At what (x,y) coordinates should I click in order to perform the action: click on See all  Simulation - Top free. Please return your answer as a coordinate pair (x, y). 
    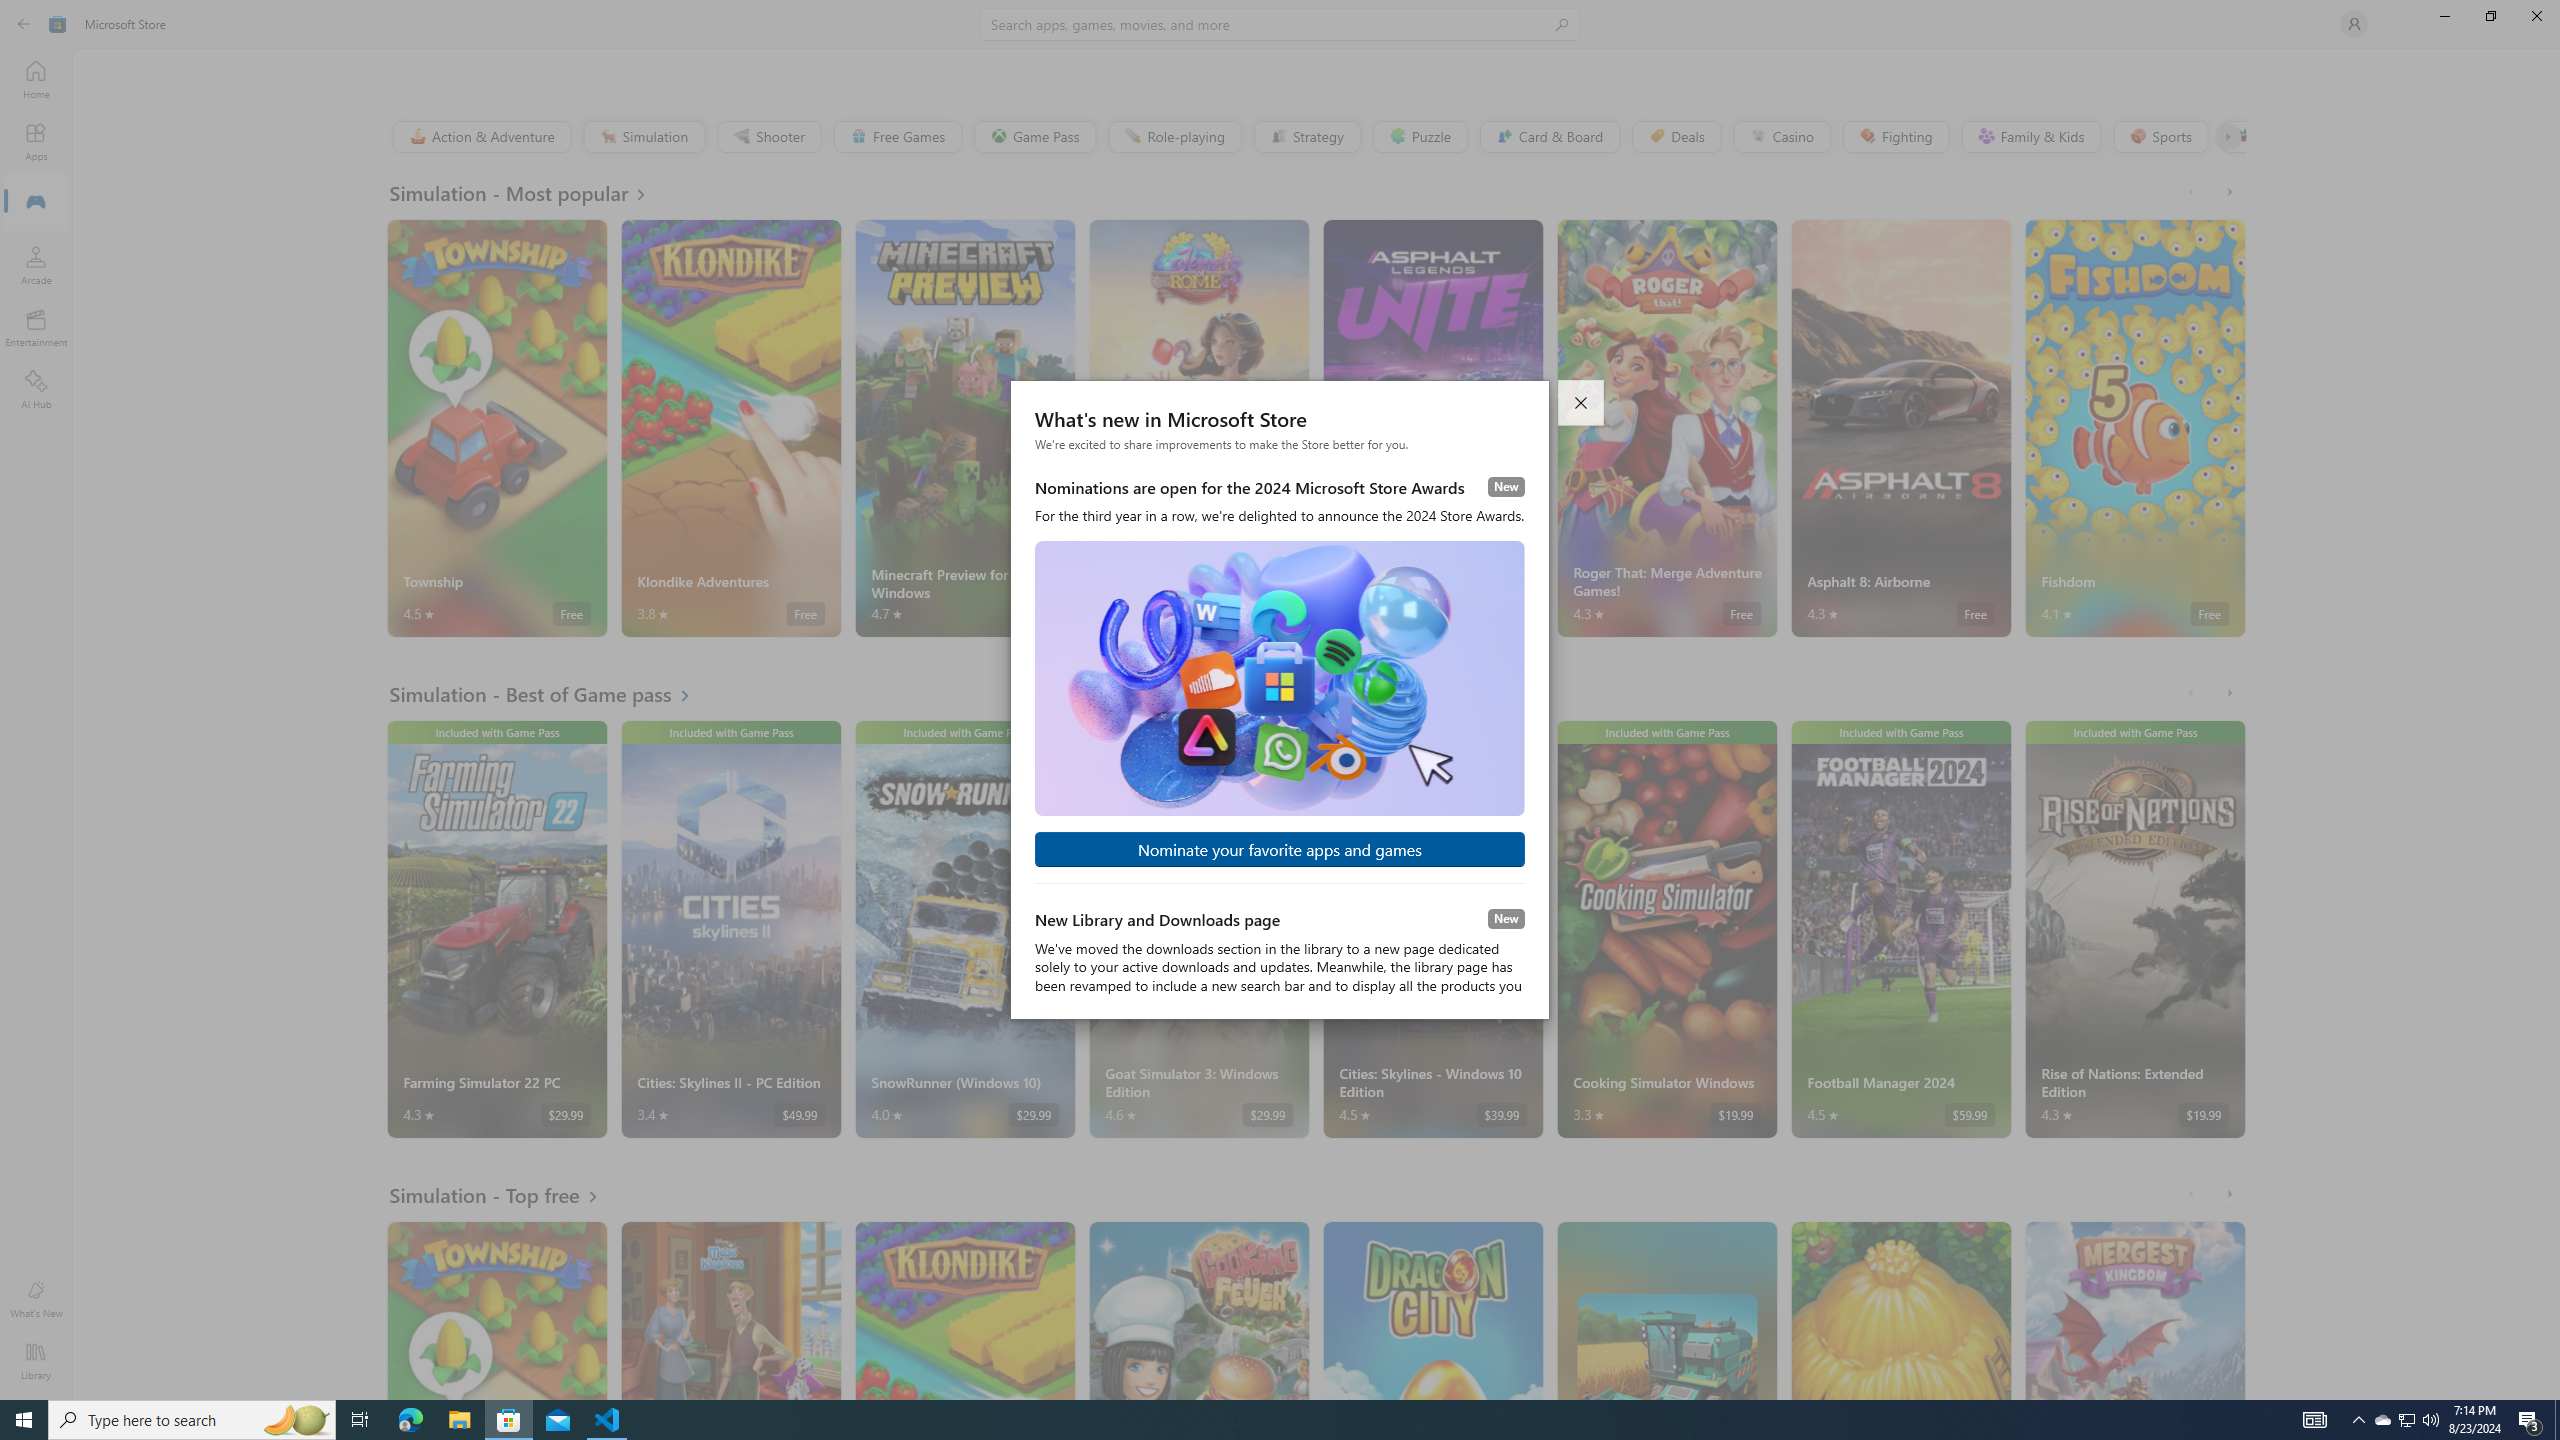
    Looking at the image, I should click on (506, 1195).